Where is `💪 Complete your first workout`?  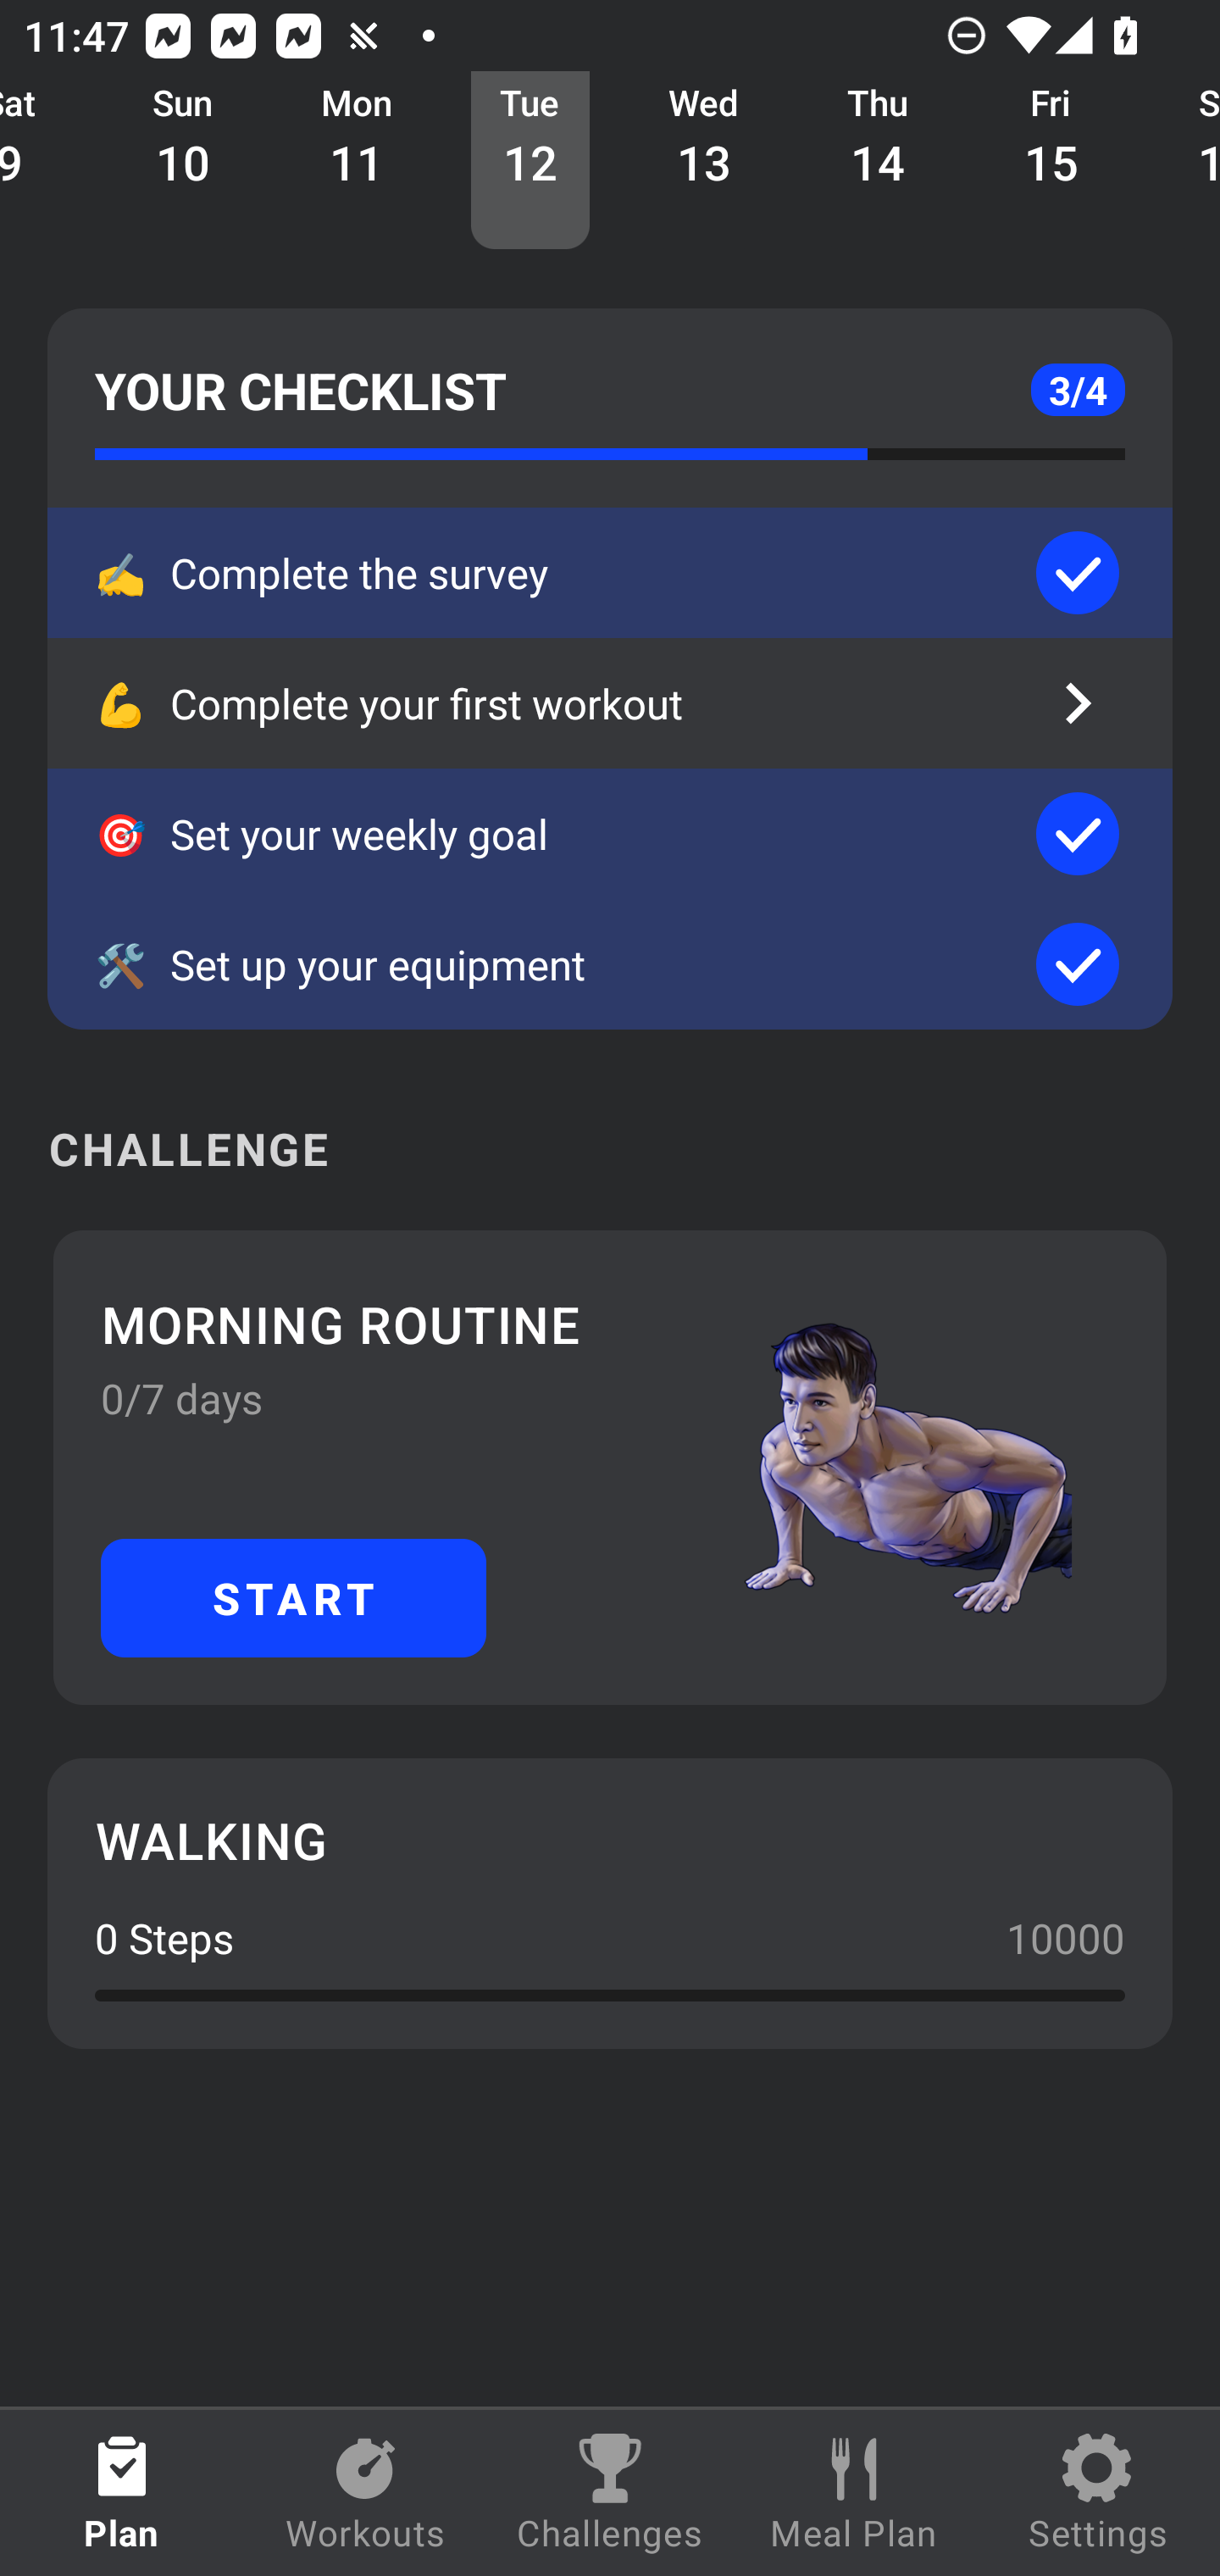 💪 Complete your first workout is located at coordinates (610, 702).